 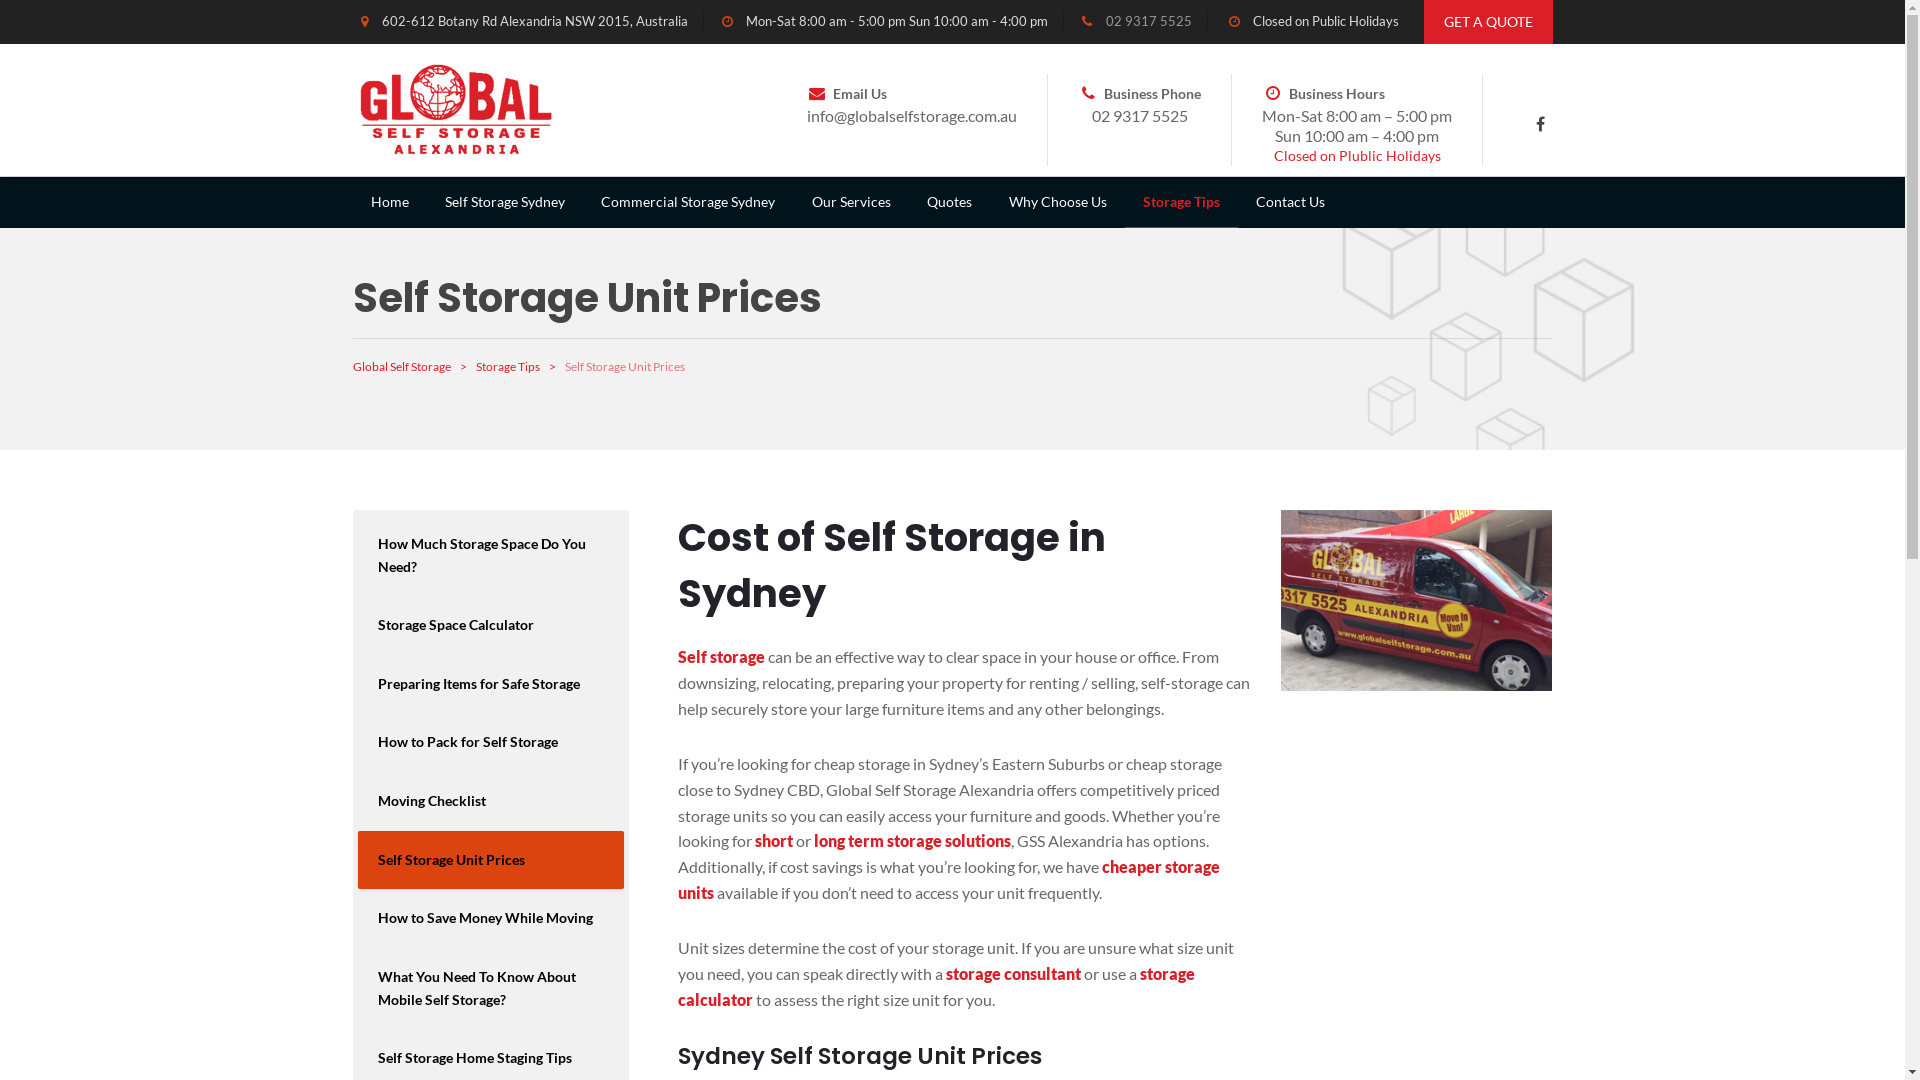 What do you see at coordinates (452, 108) in the screenshot?
I see `Global Self Storage` at bounding box center [452, 108].